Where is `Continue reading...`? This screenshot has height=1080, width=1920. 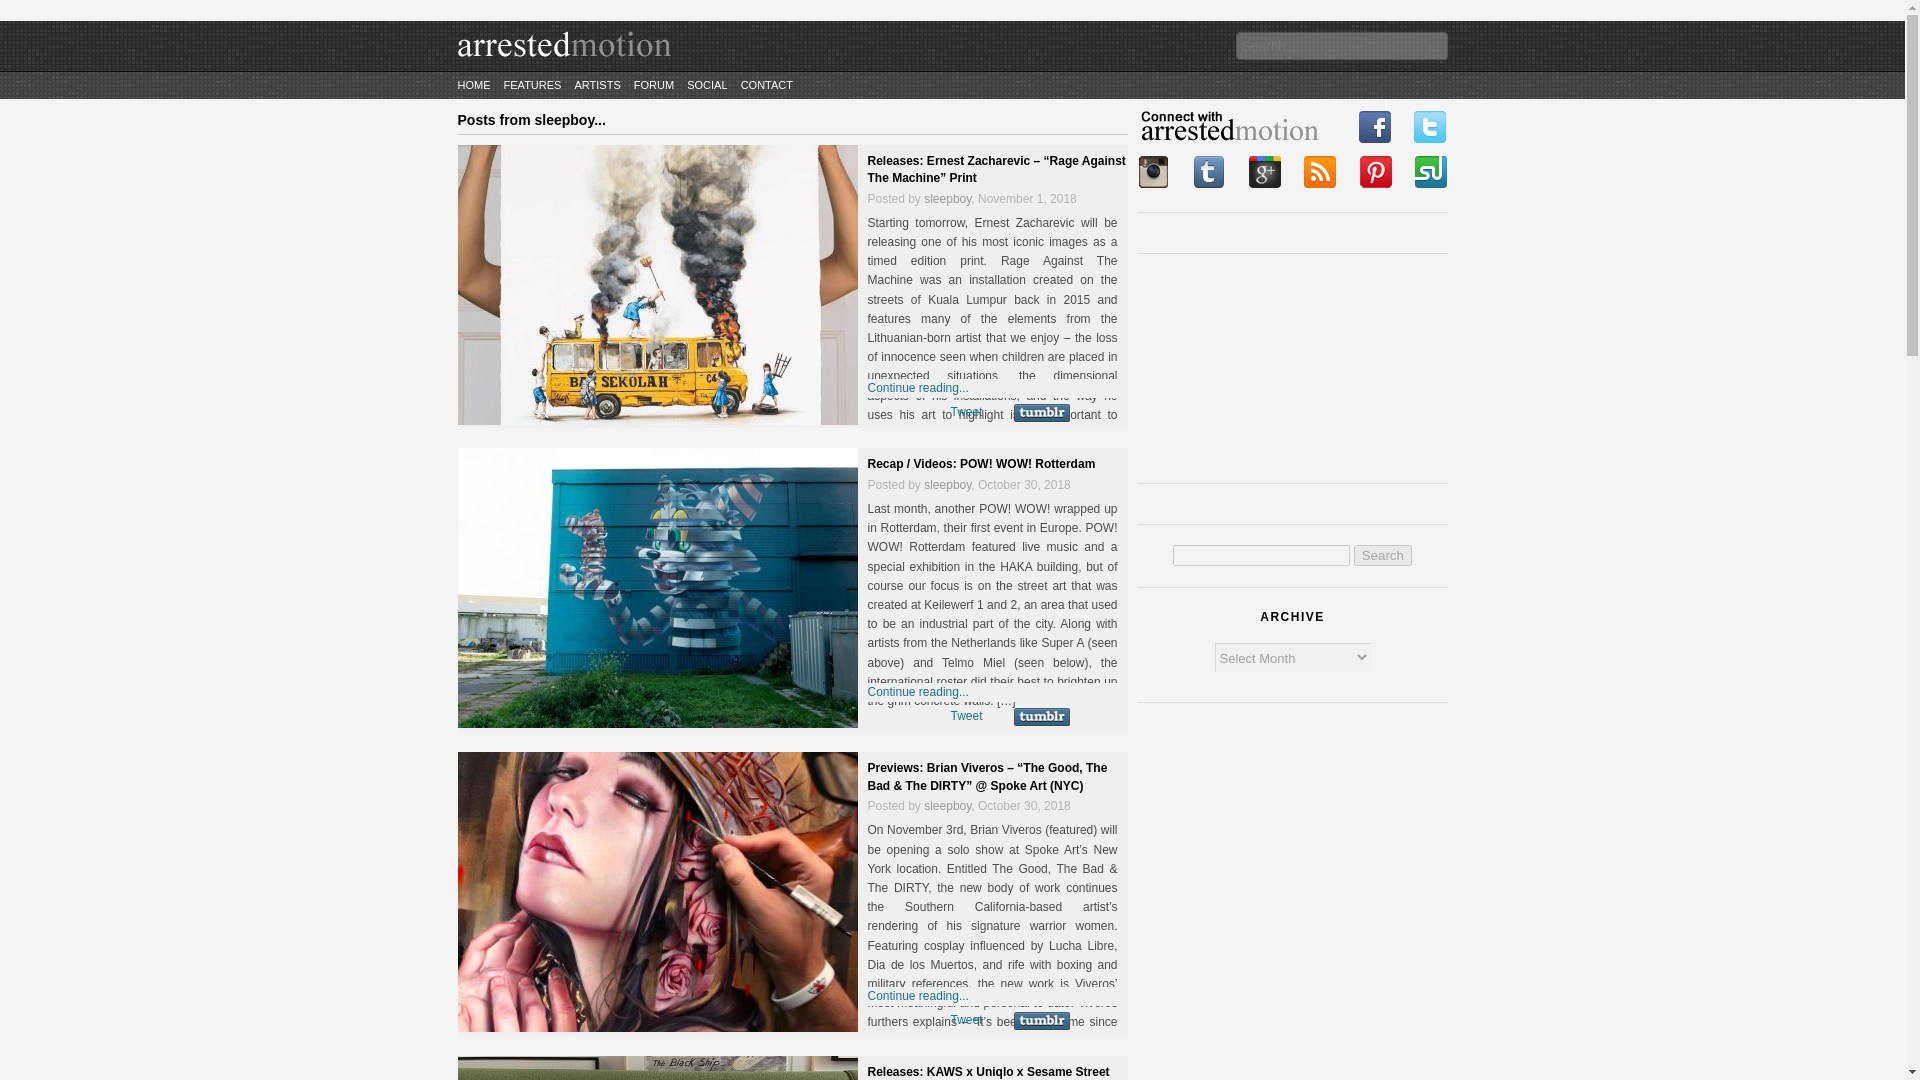 Continue reading... is located at coordinates (918, 996).